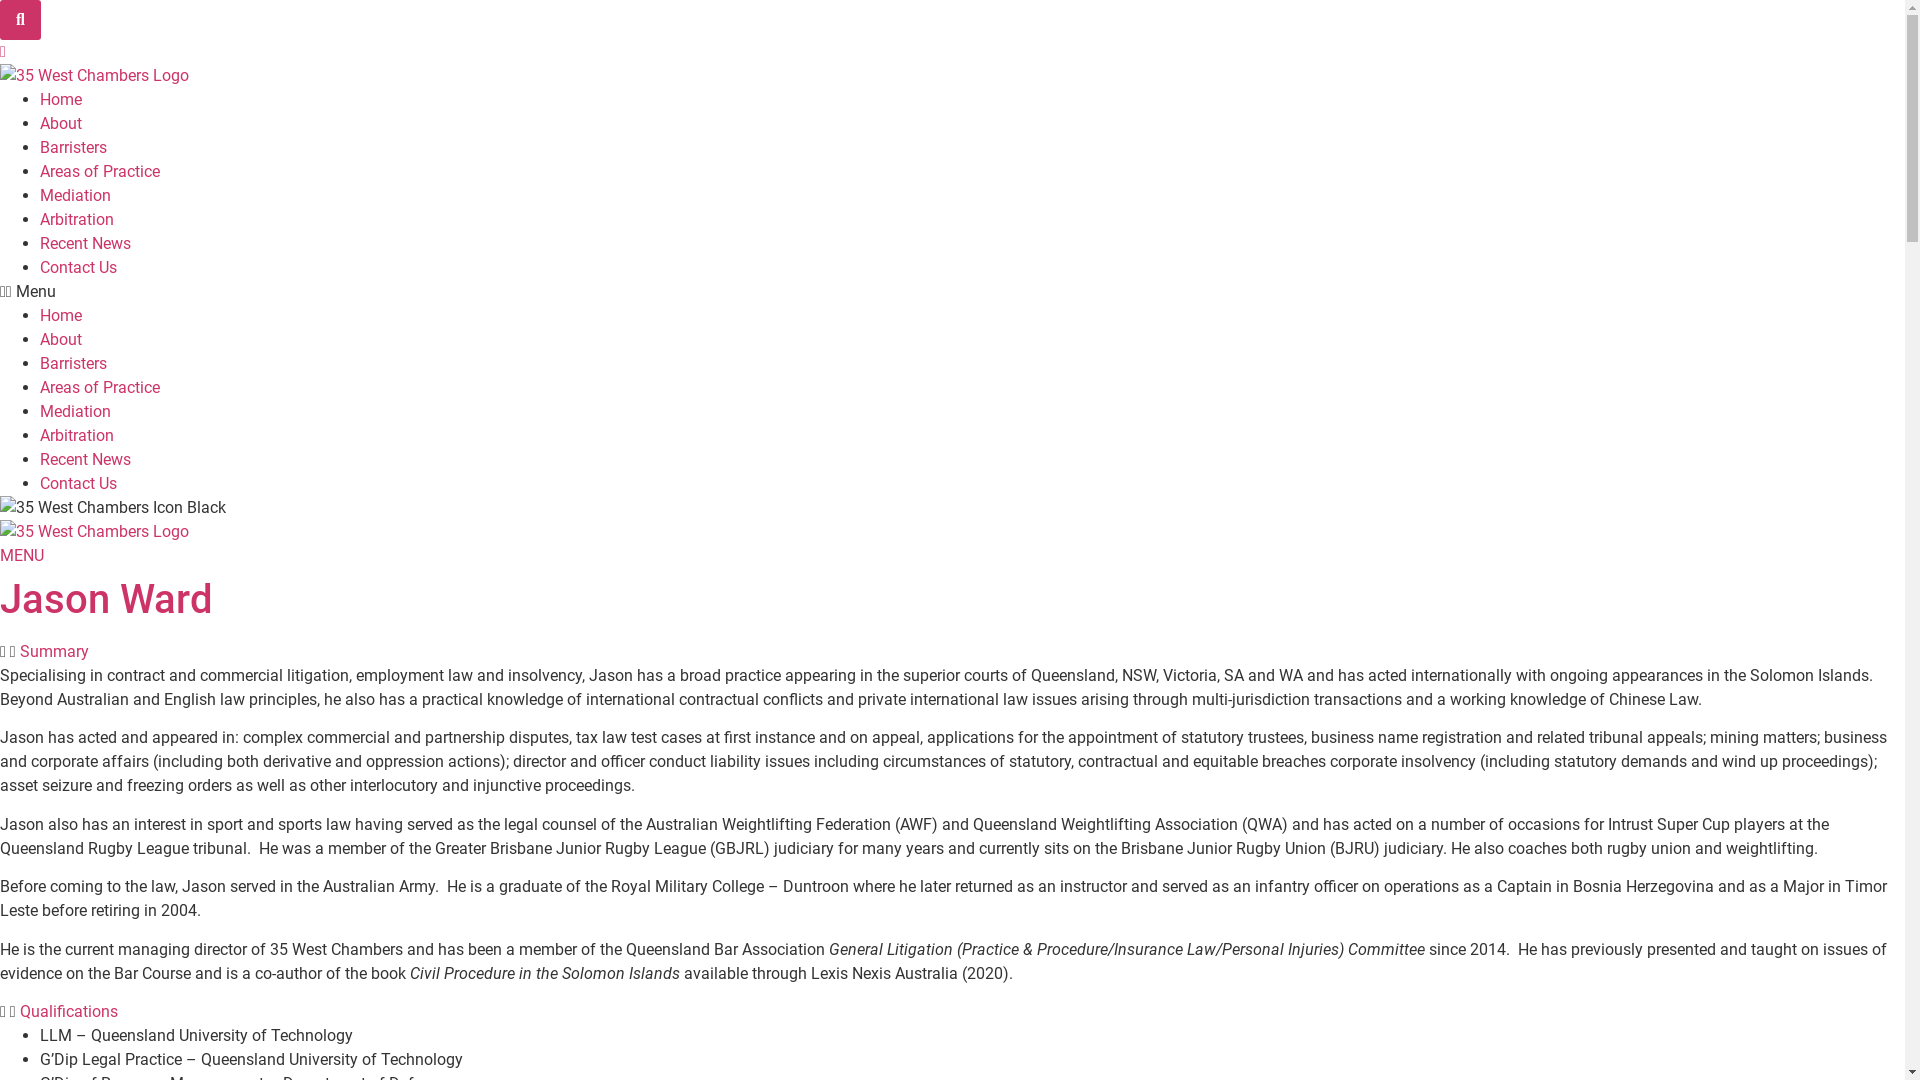 The image size is (1920, 1080). Describe the element at coordinates (100, 172) in the screenshot. I see `Areas of Practice` at that location.